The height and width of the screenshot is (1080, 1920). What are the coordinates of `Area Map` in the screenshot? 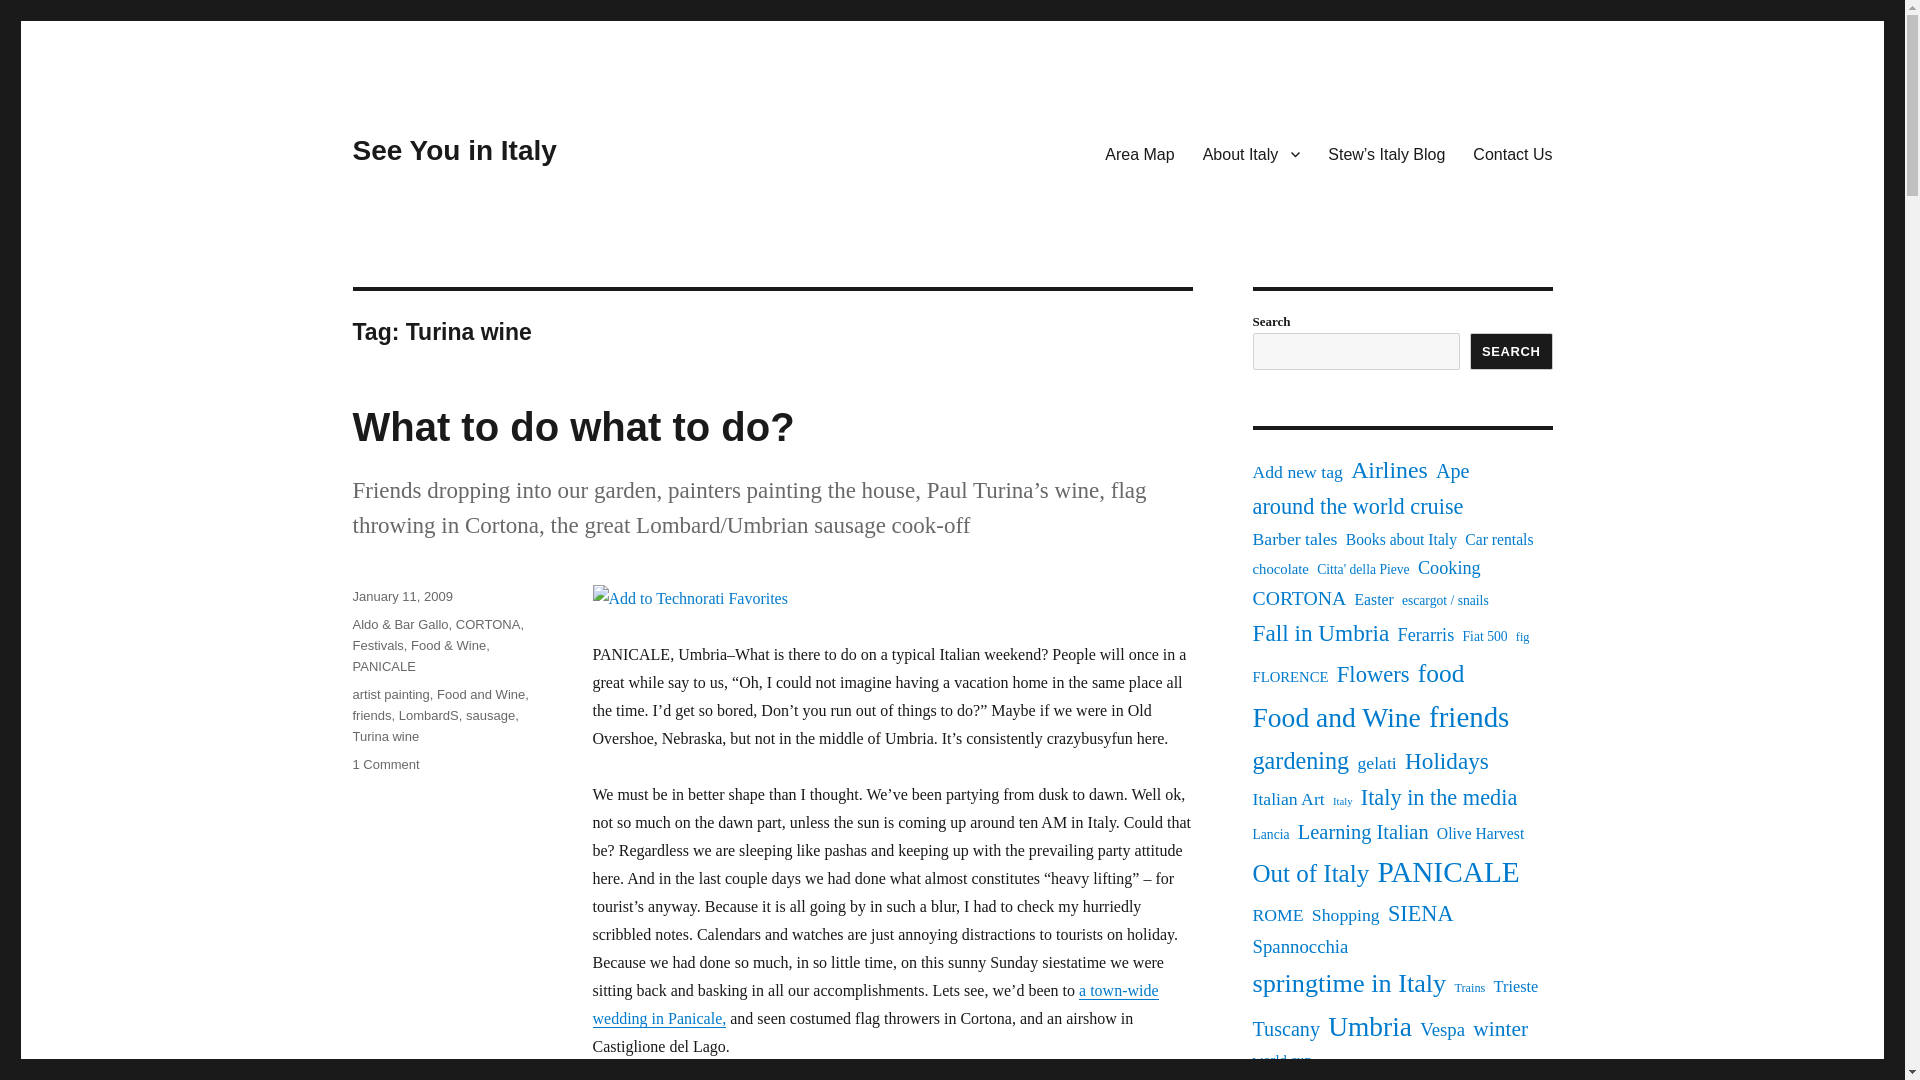 It's located at (1139, 153).